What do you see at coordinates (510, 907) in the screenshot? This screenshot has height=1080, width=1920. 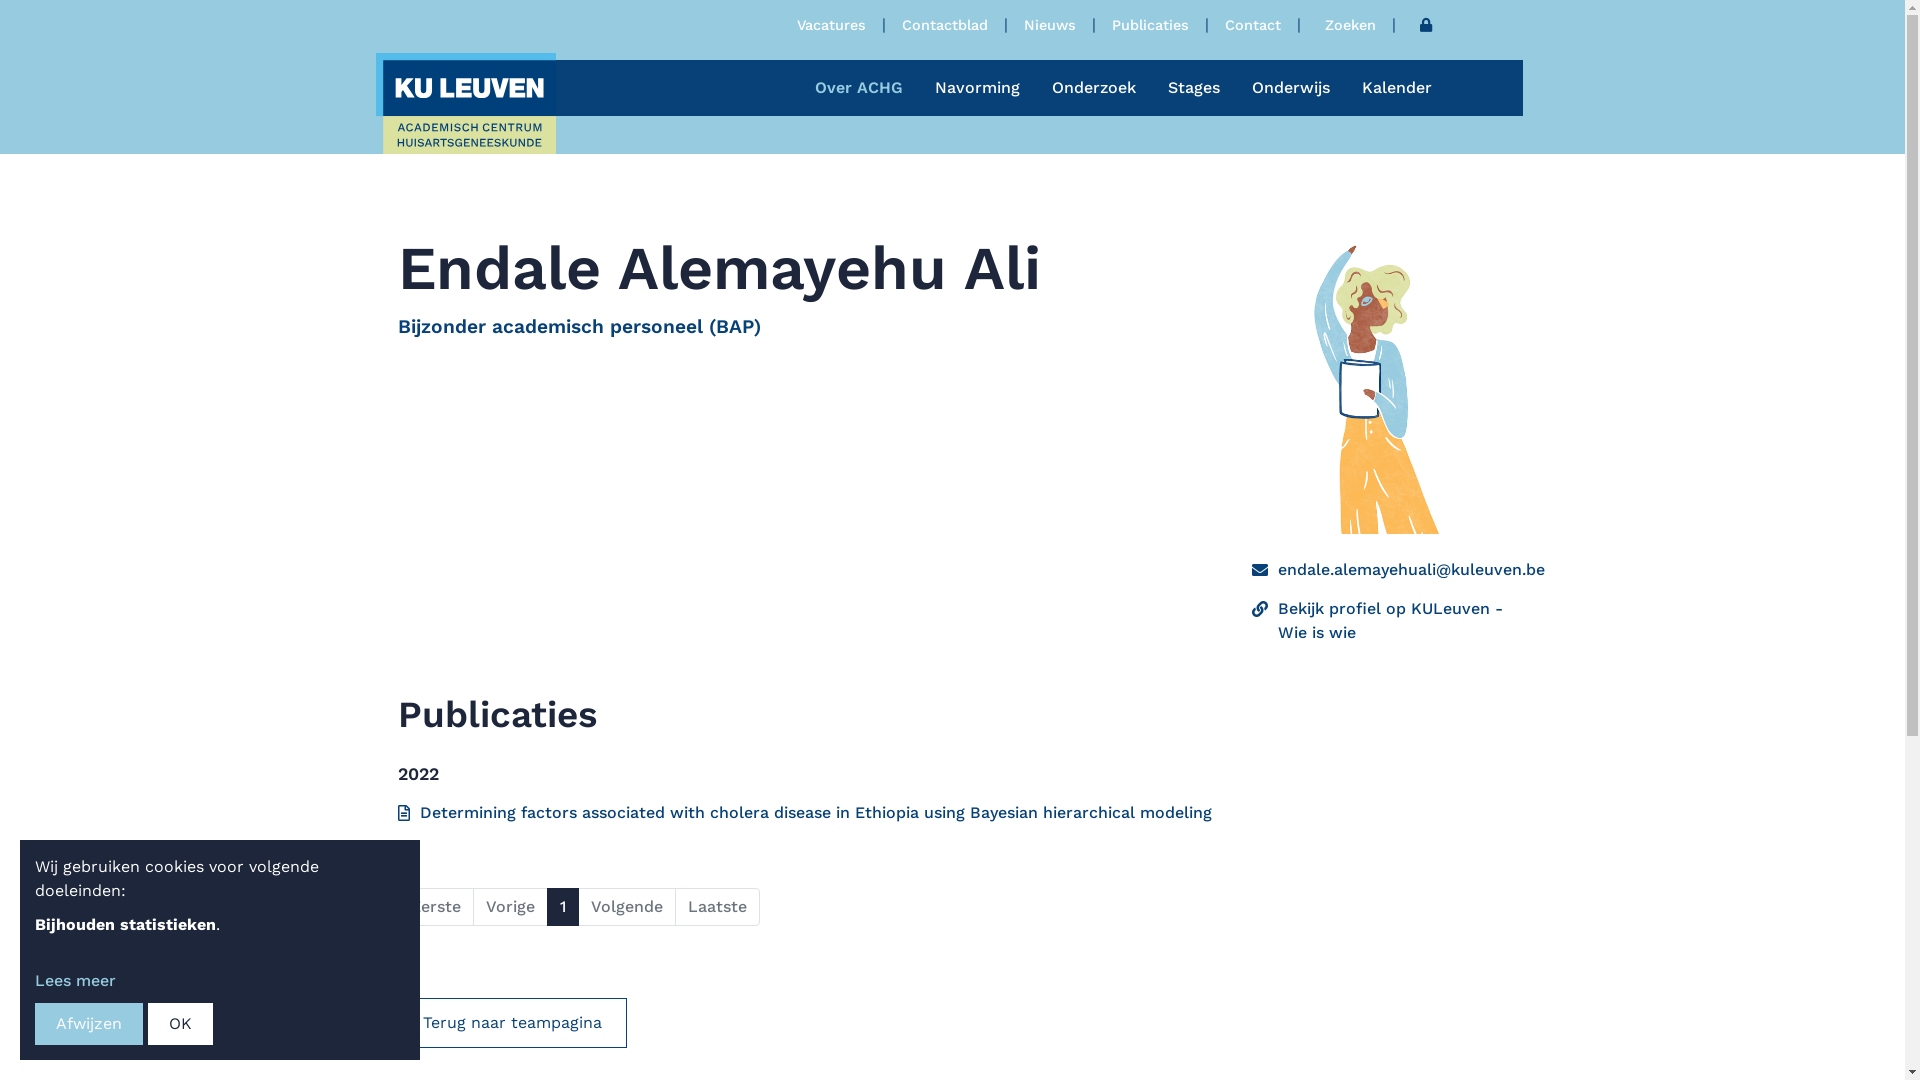 I see `Vorige` at bounding box center [510, 907].